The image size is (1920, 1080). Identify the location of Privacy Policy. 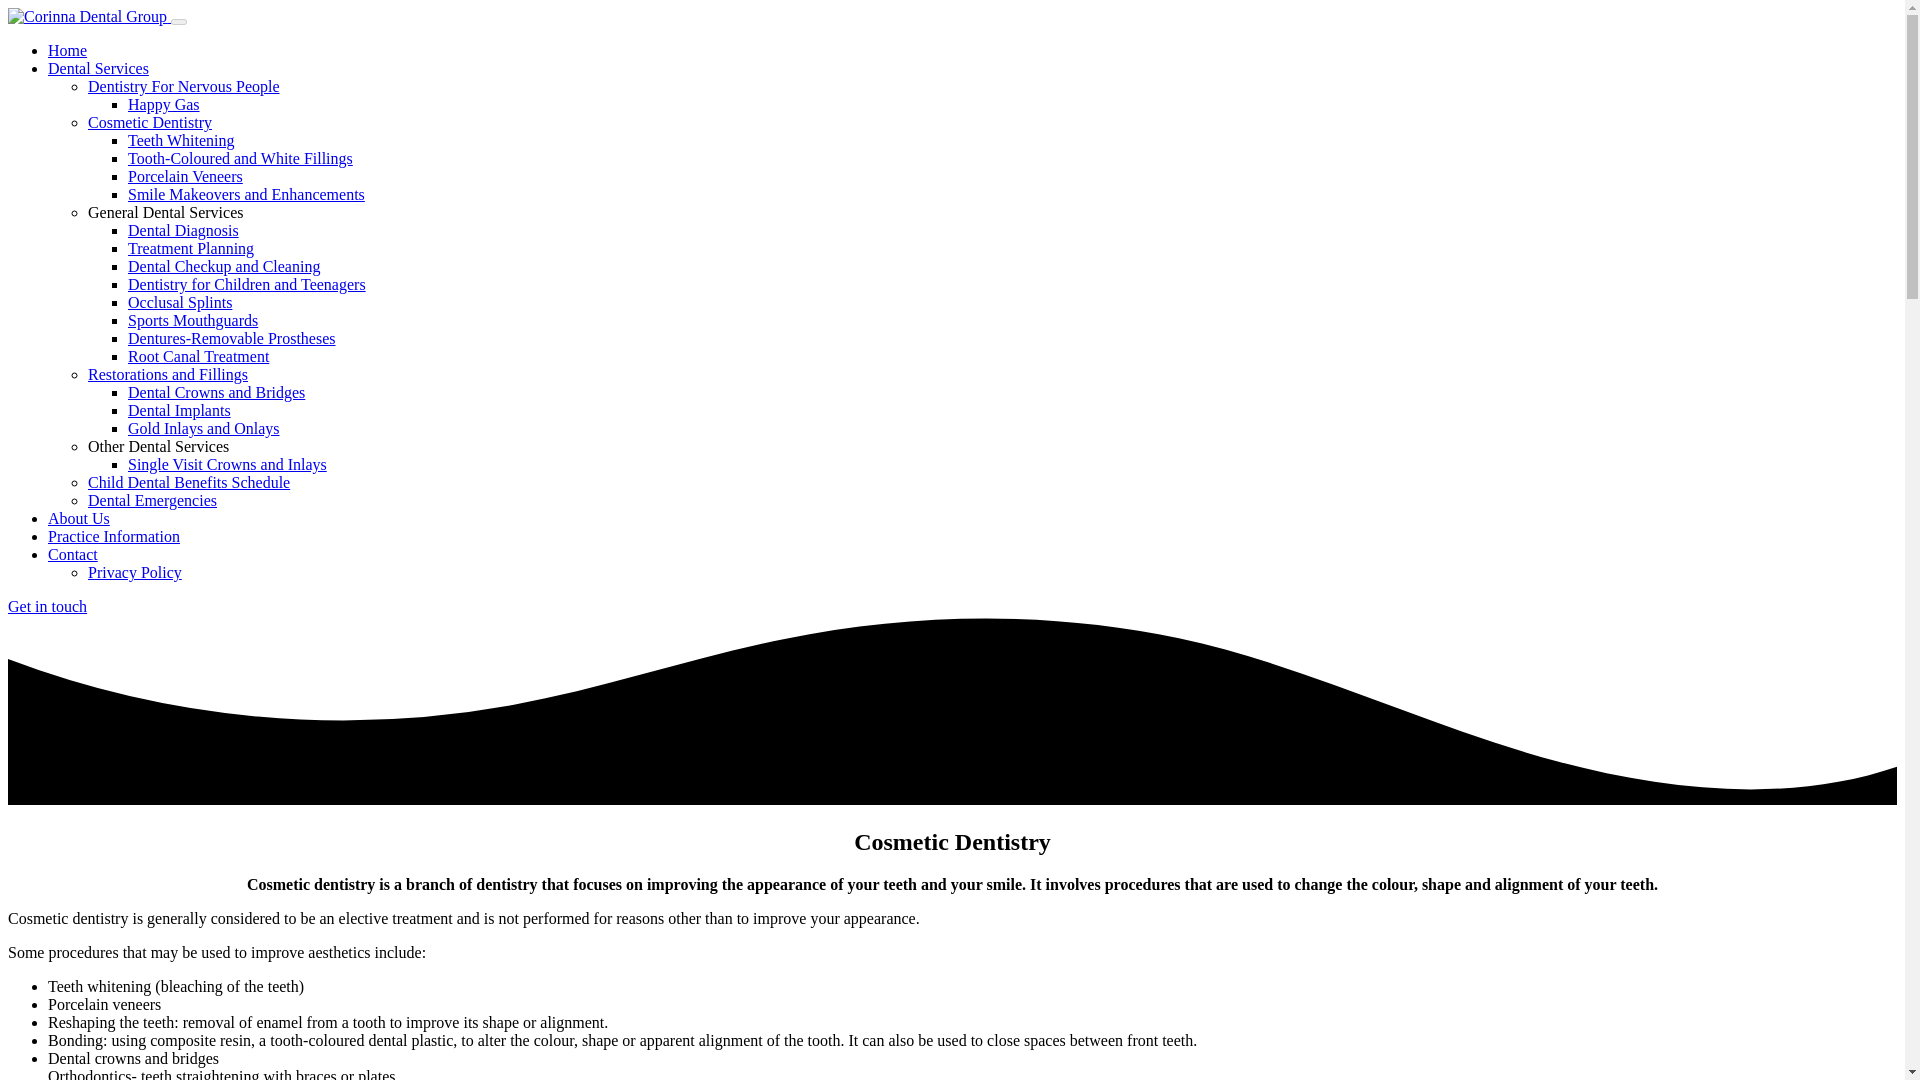
(135, 572).